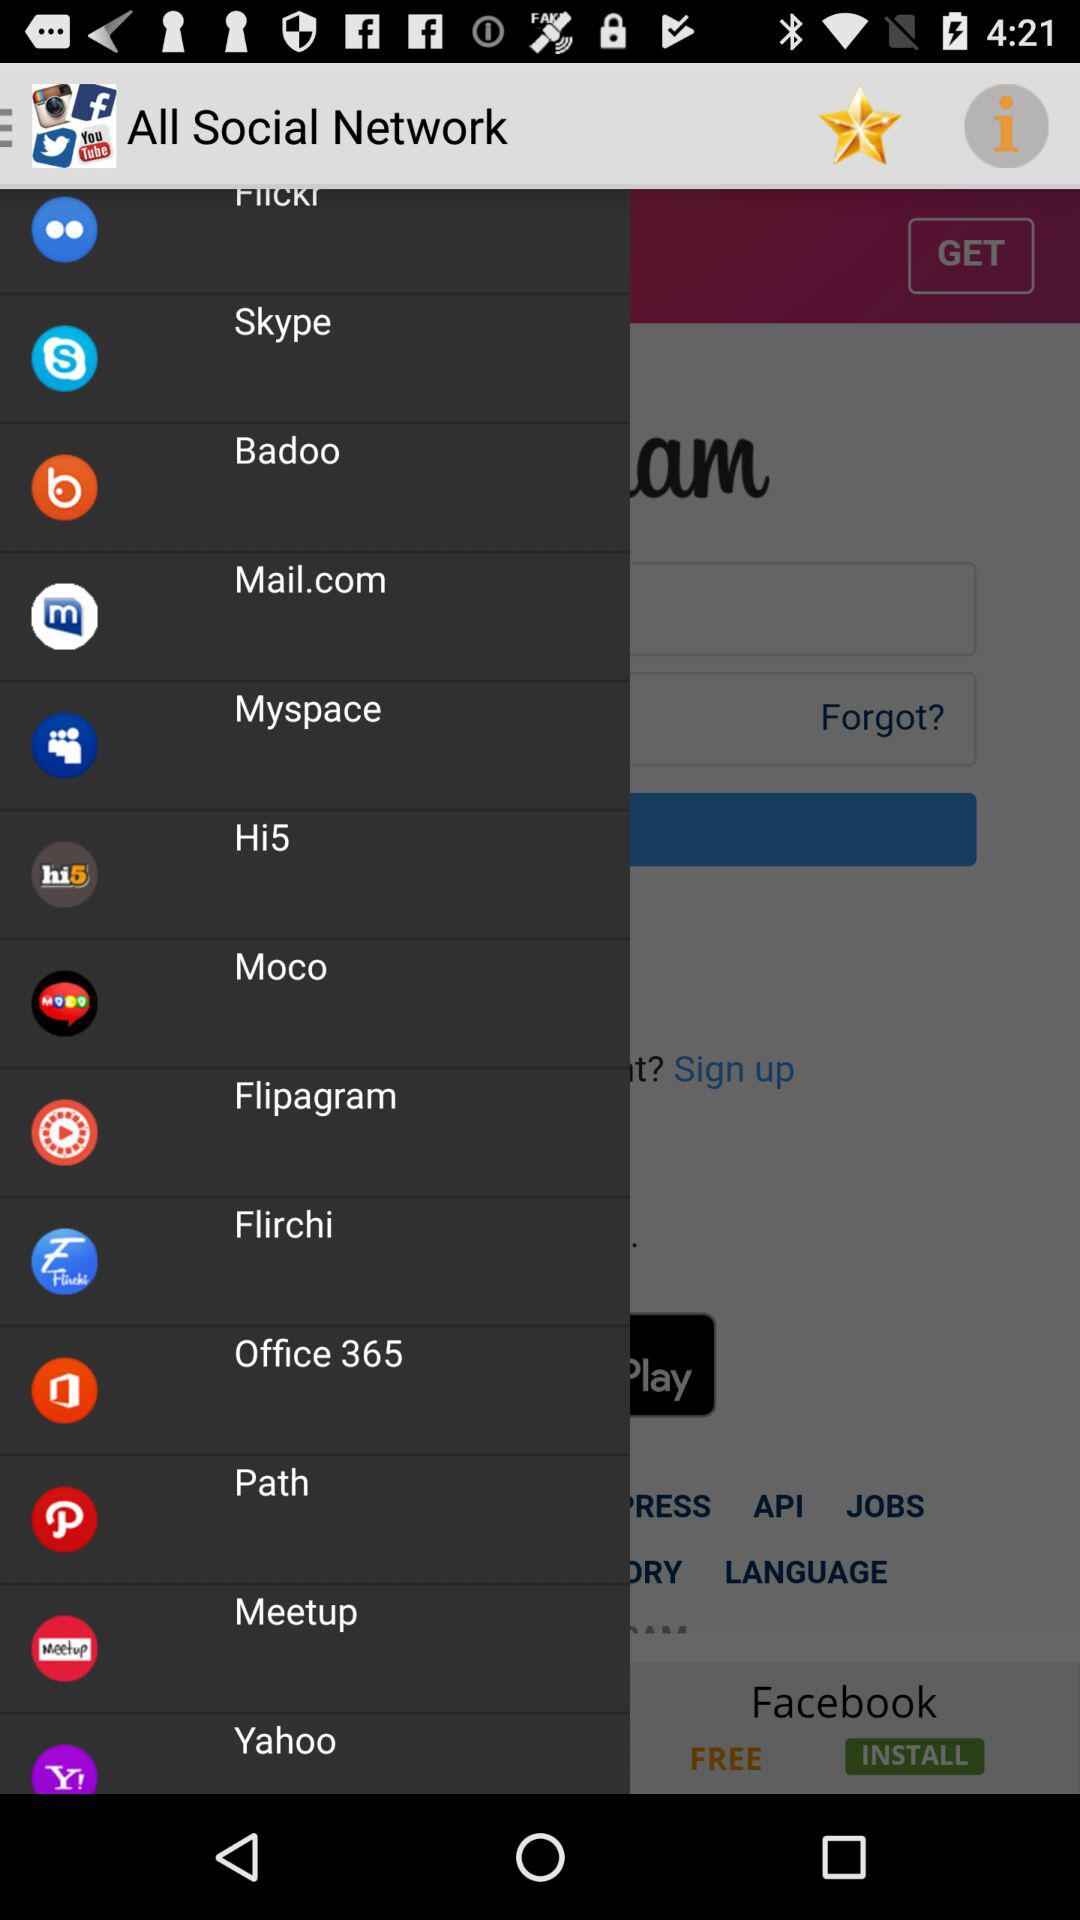 The height and width of the screenshot is (1920, 1080). Describe the element at coordinates (272, 1481) in the screenshot. I see `jump to path app` at that location.